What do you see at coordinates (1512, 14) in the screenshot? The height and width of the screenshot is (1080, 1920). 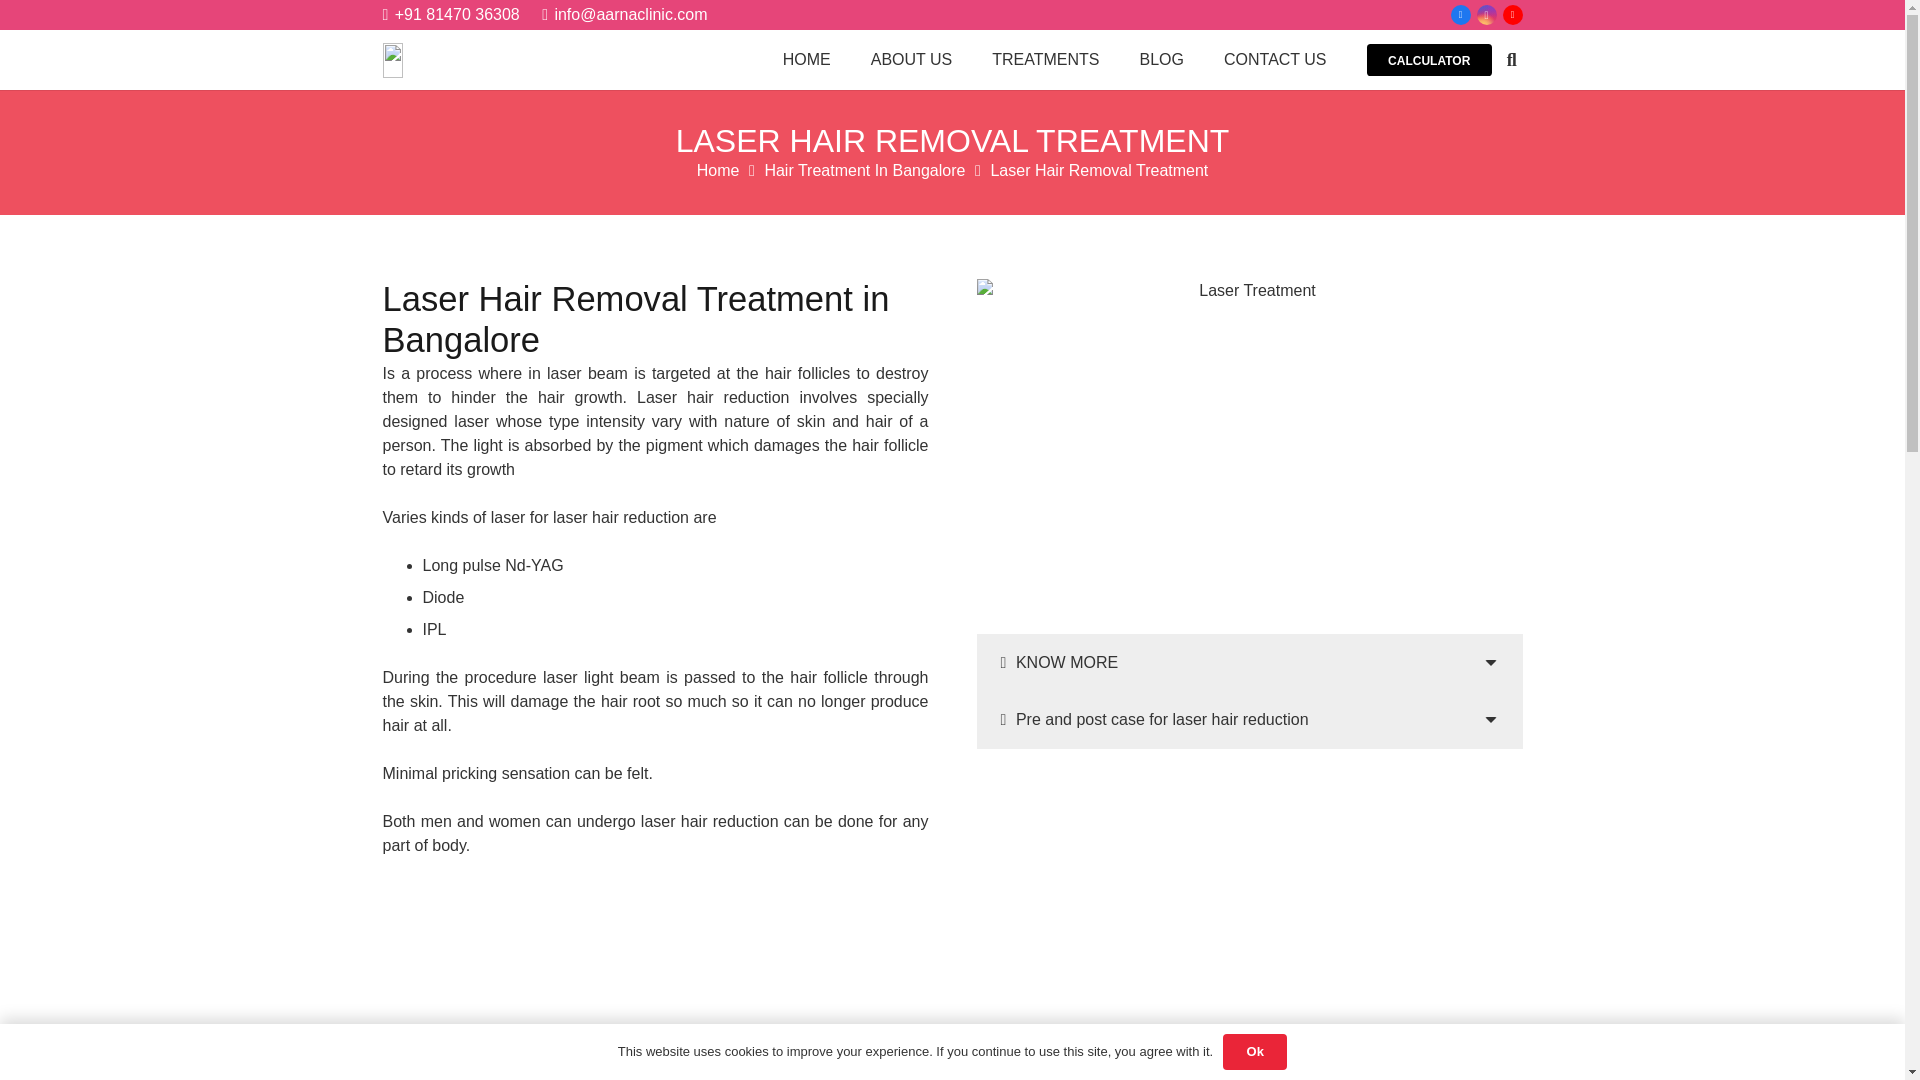 I see `YouTube` at bounding box center [1512, 14].